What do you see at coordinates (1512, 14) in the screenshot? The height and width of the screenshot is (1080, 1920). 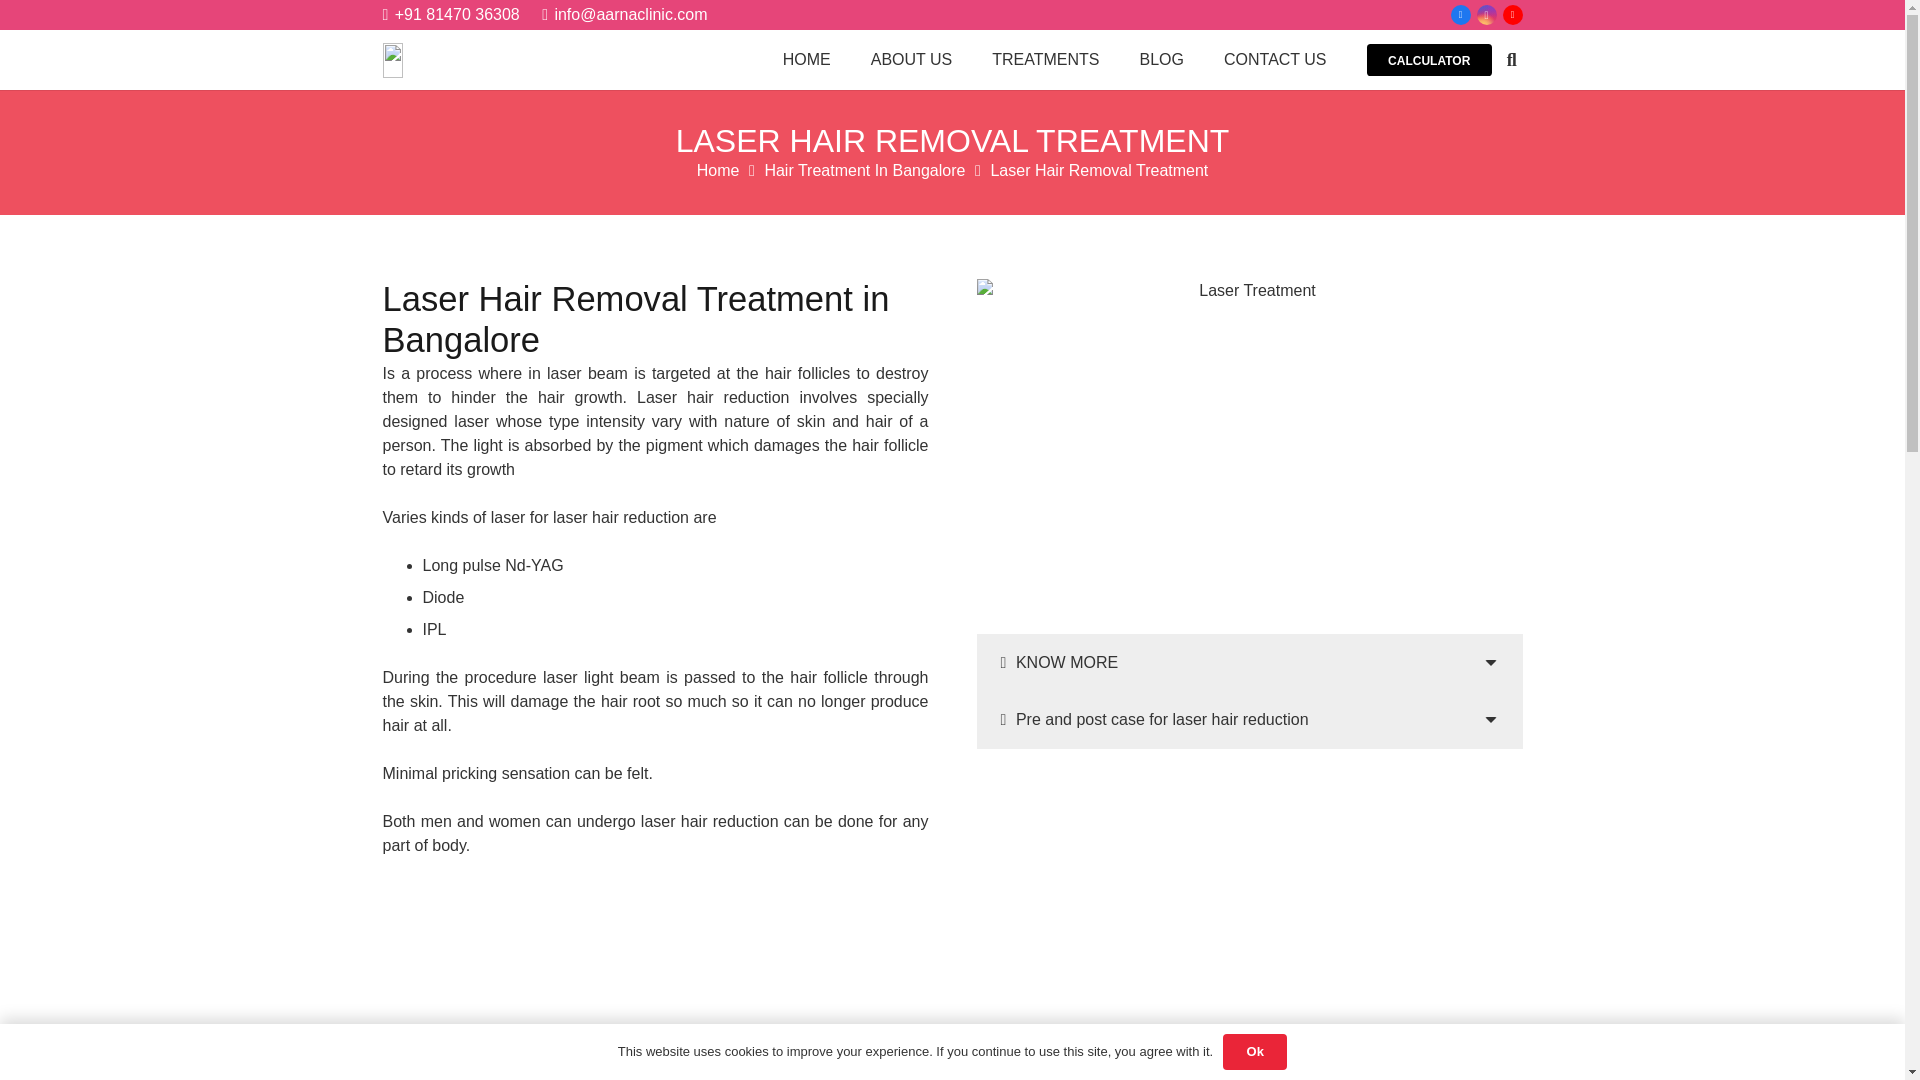 I see `YouTube` at bounding box center [1512, 14].